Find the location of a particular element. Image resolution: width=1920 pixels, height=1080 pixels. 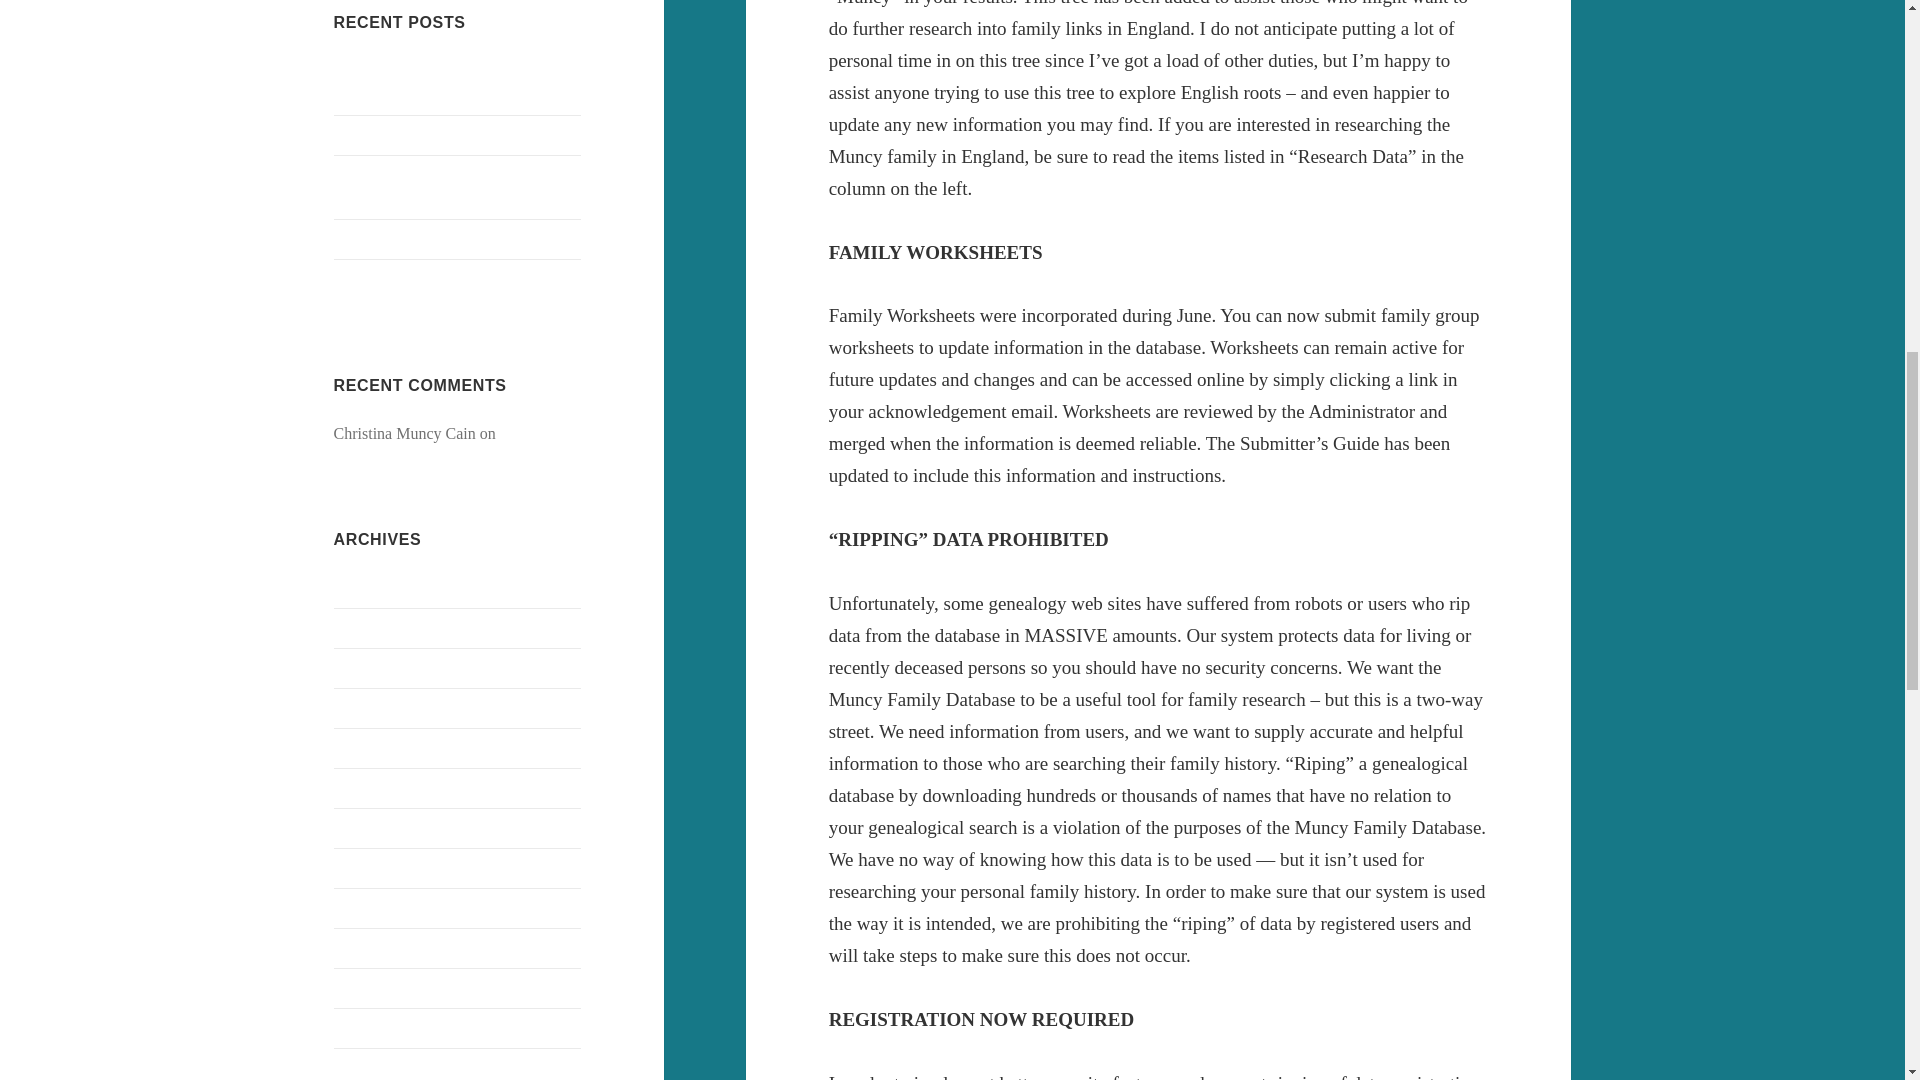

August Update is located at coordinates (382, 238).